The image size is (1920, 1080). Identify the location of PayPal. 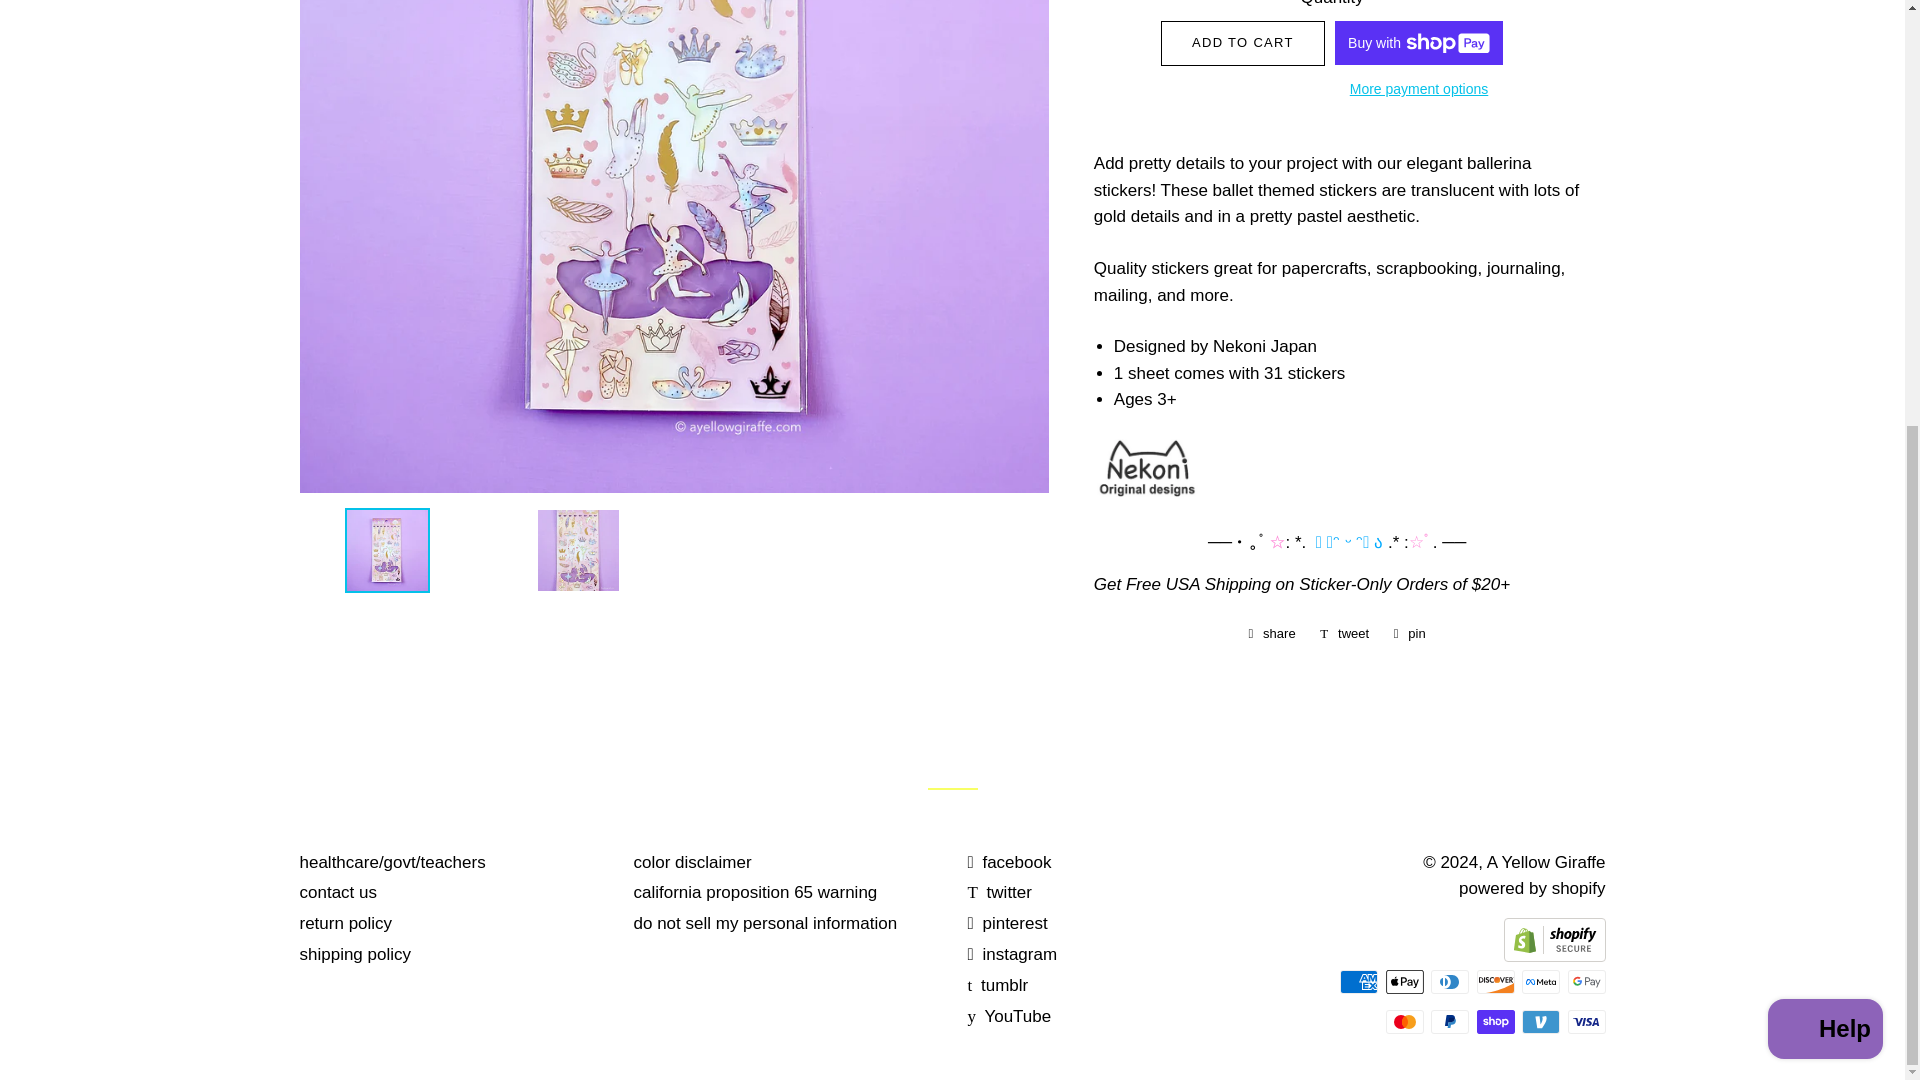
(1449, 1021).